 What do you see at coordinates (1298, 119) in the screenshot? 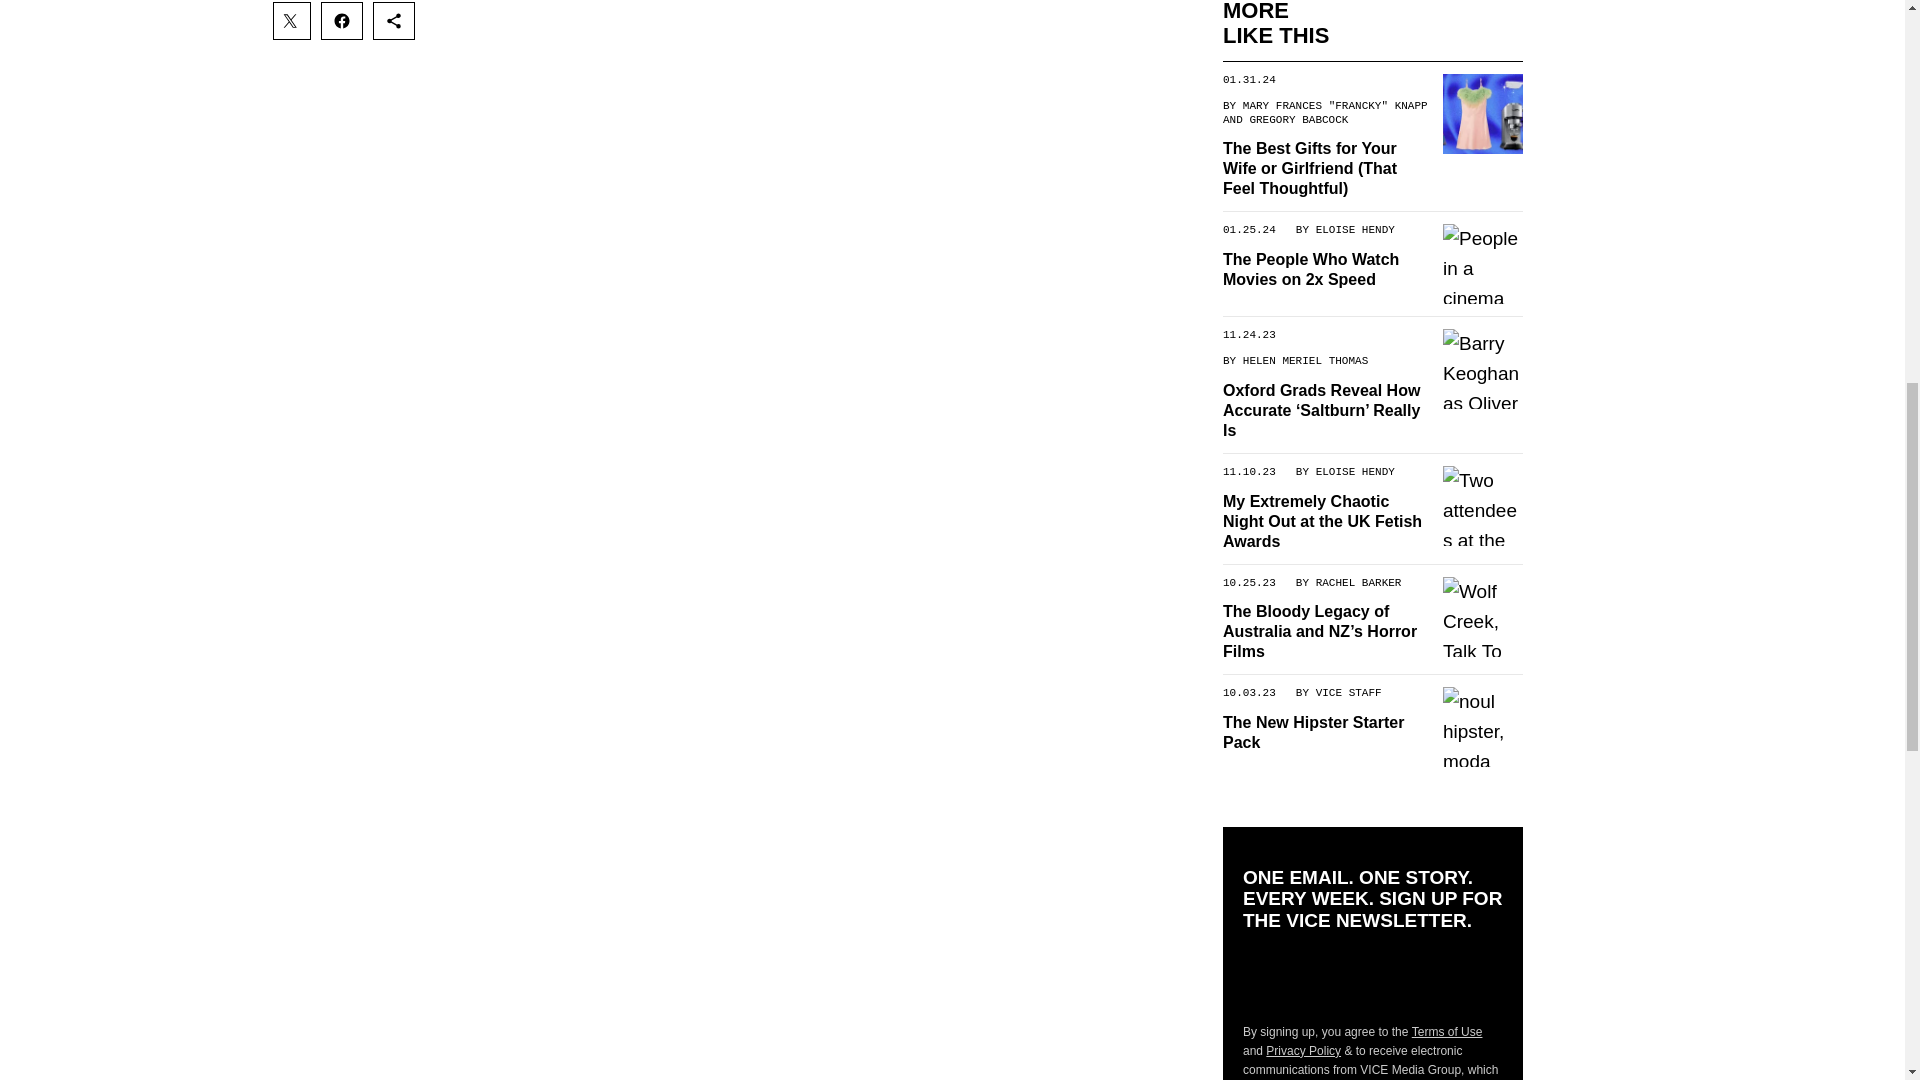
I see `Posts by Gregory Babcock` at bounding box center [1298, 119].